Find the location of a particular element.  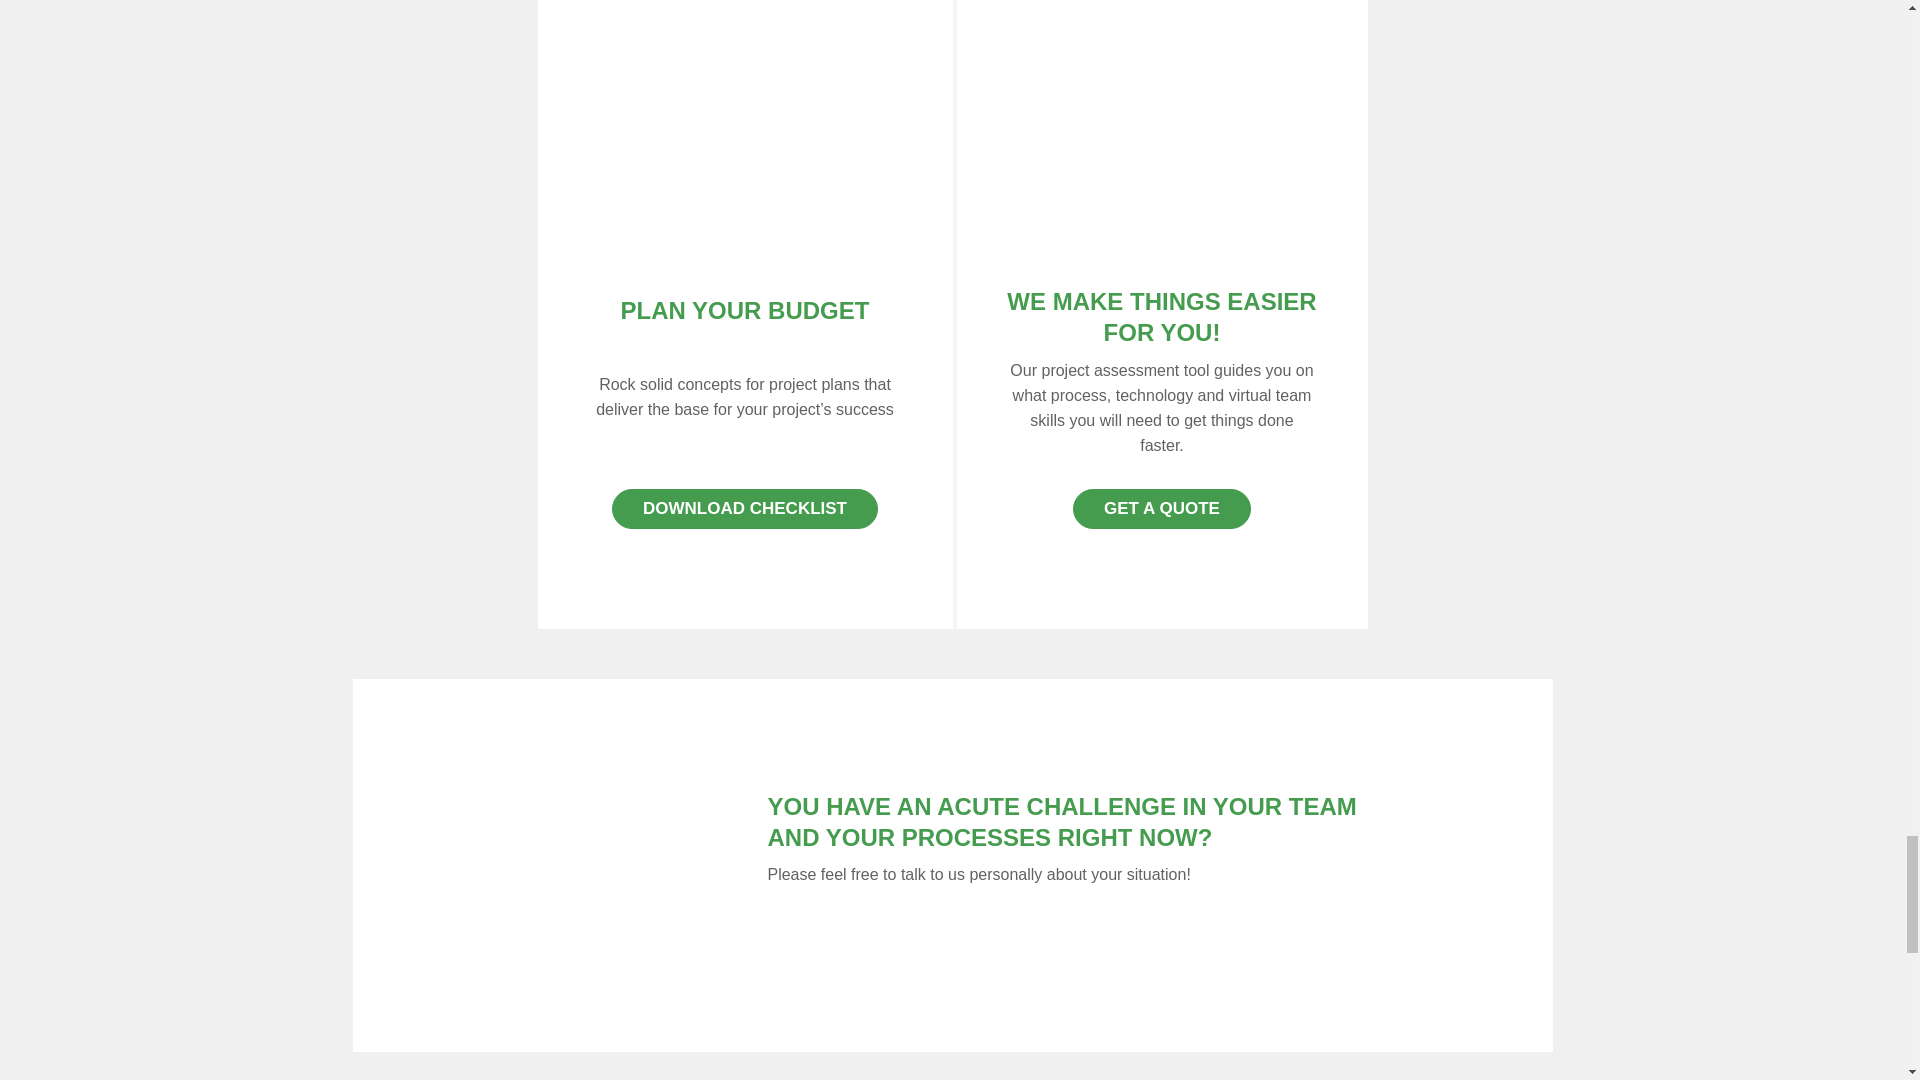

a is located at coordinates (745, 152).